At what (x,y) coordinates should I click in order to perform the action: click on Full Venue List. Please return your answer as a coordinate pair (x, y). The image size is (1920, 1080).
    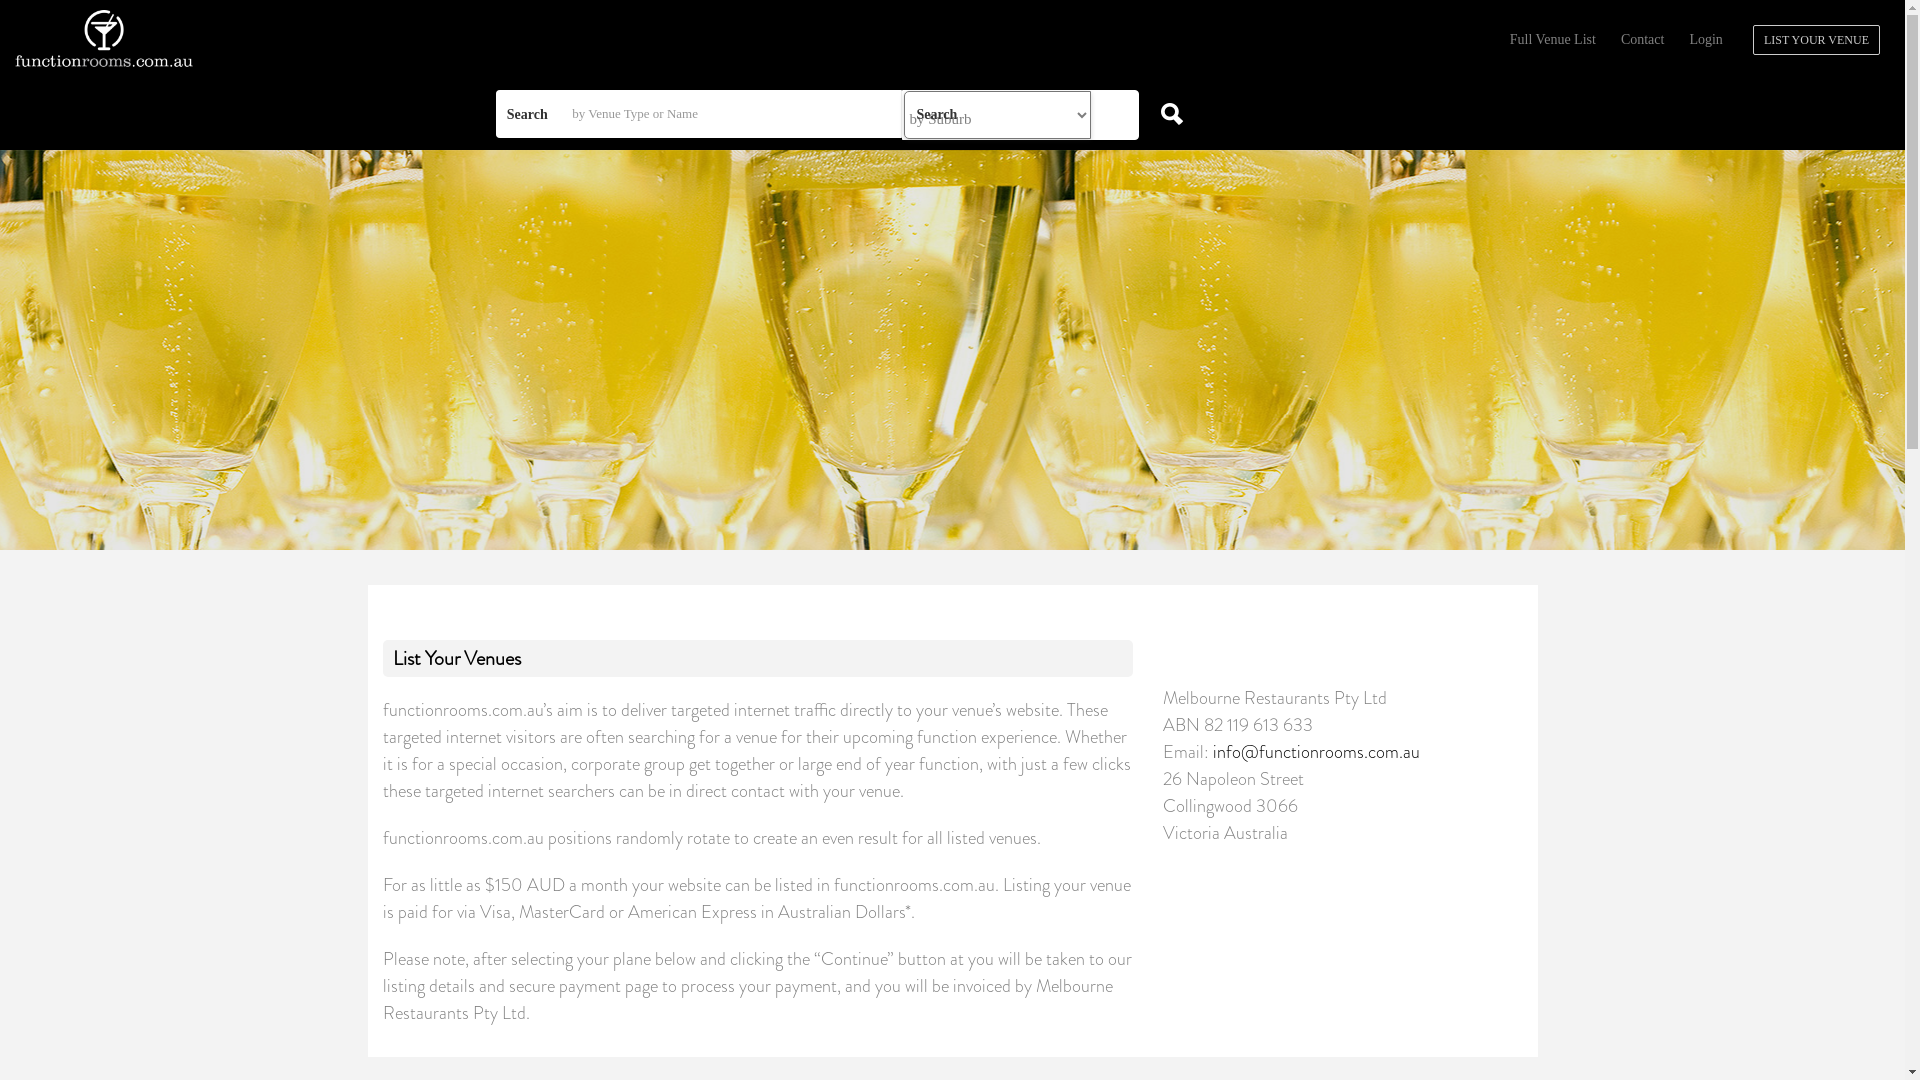
    Looking at the image, I should click on (1560, 40).